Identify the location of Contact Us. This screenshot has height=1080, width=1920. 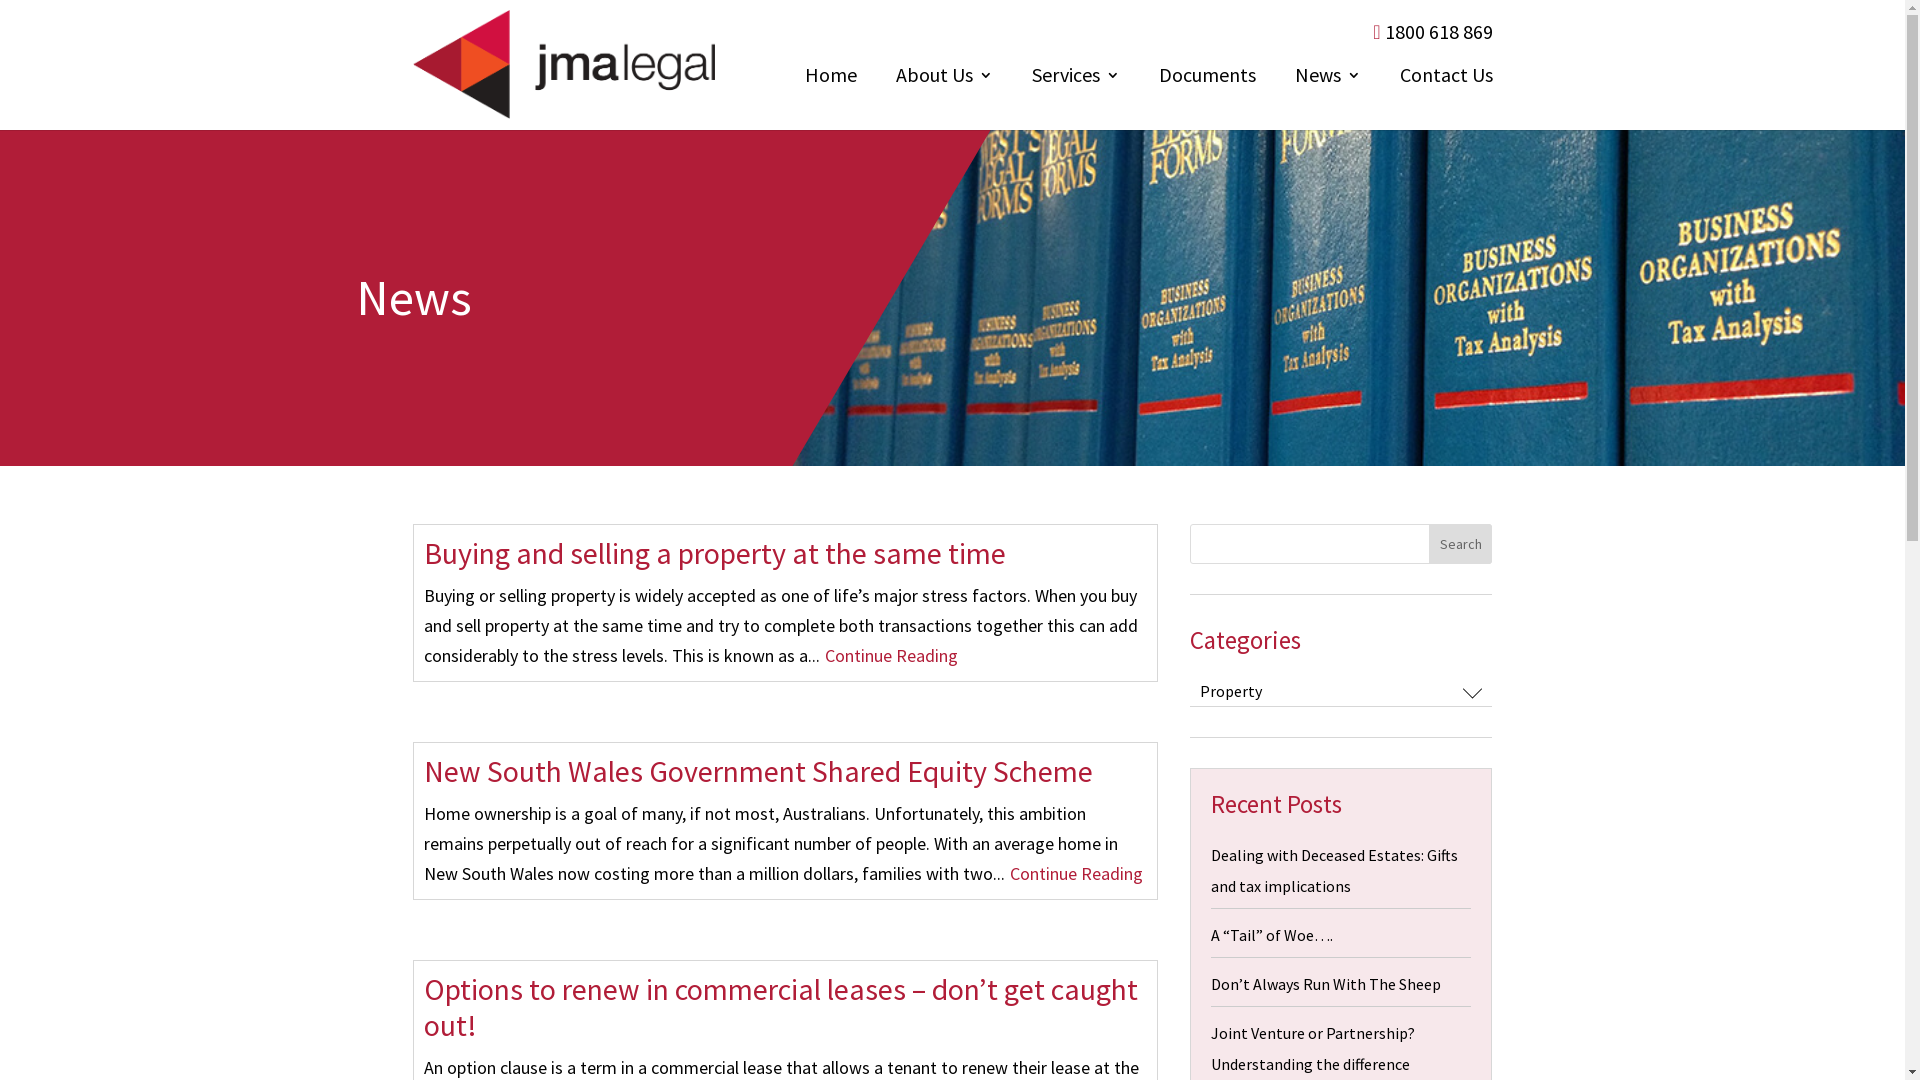
(1446, 81).